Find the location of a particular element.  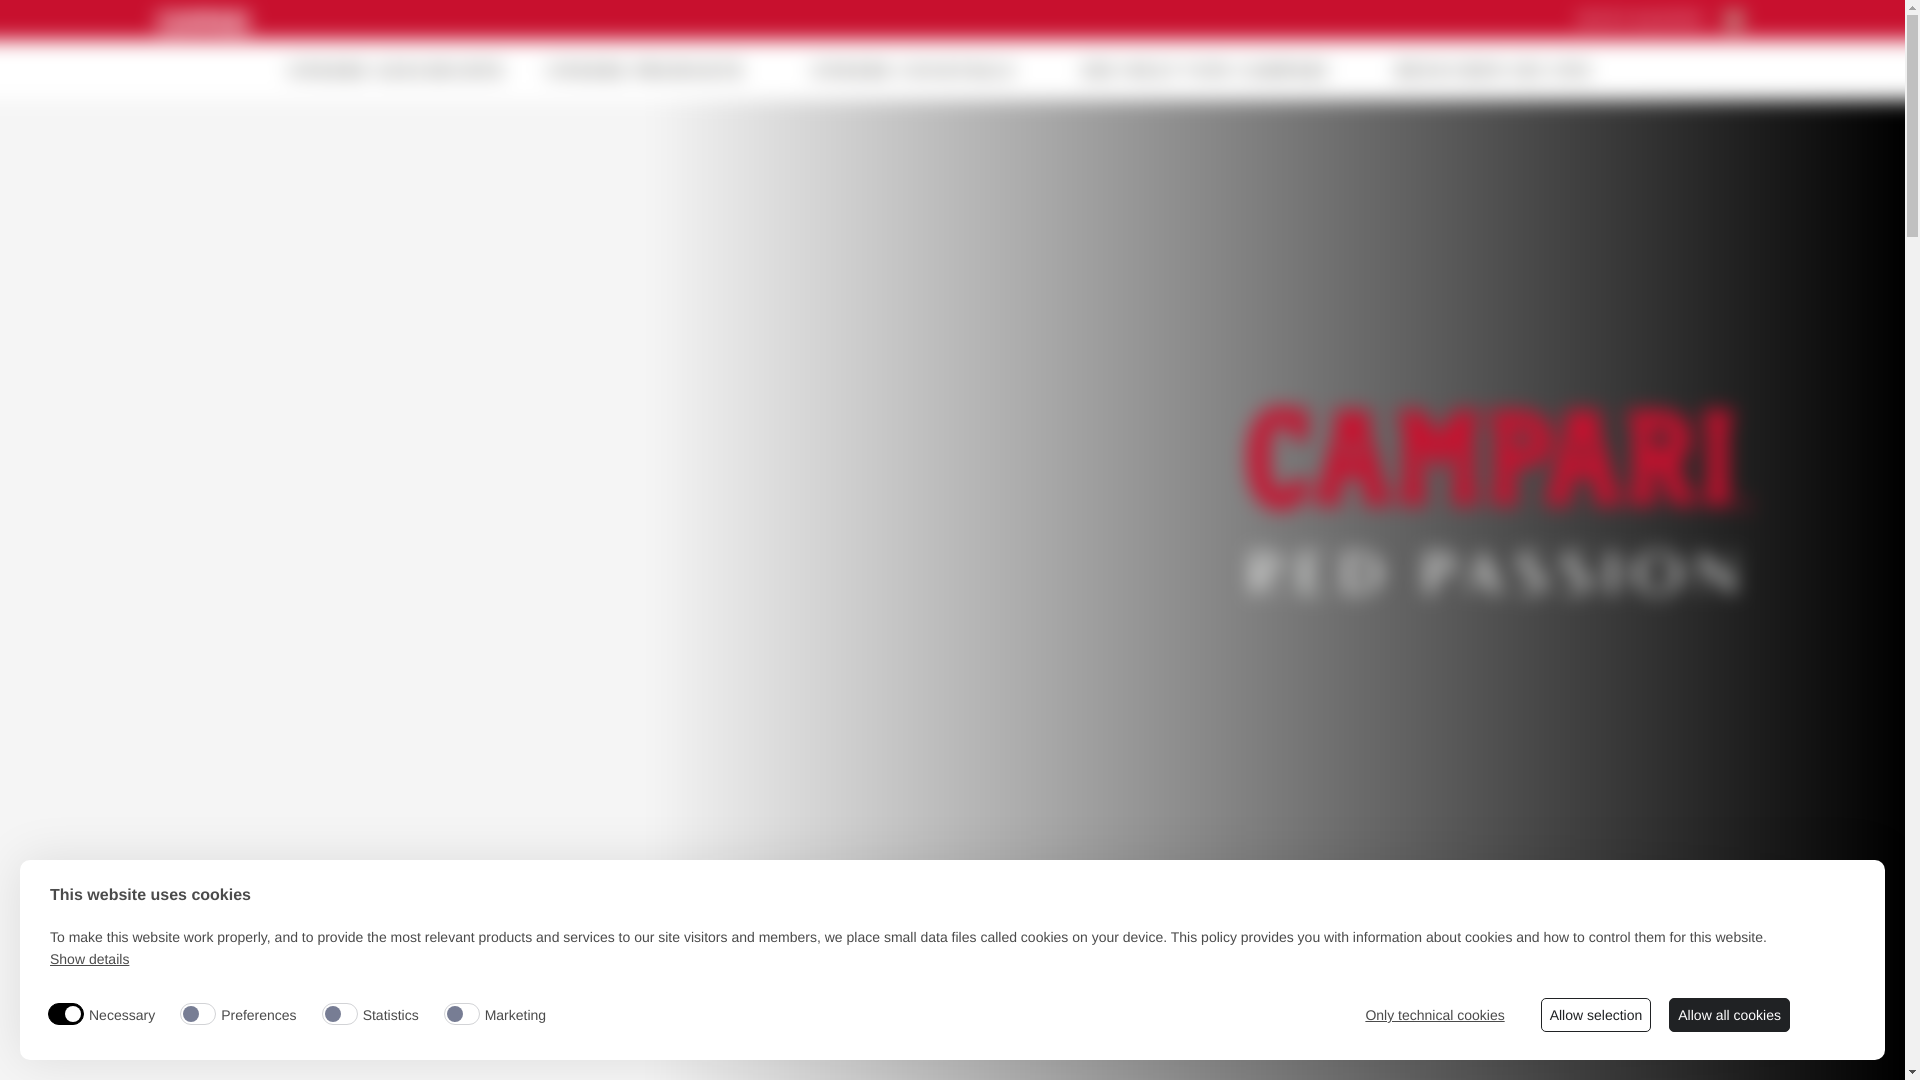

UNSERE PRODUKTE is located at coordinates (660, 70).